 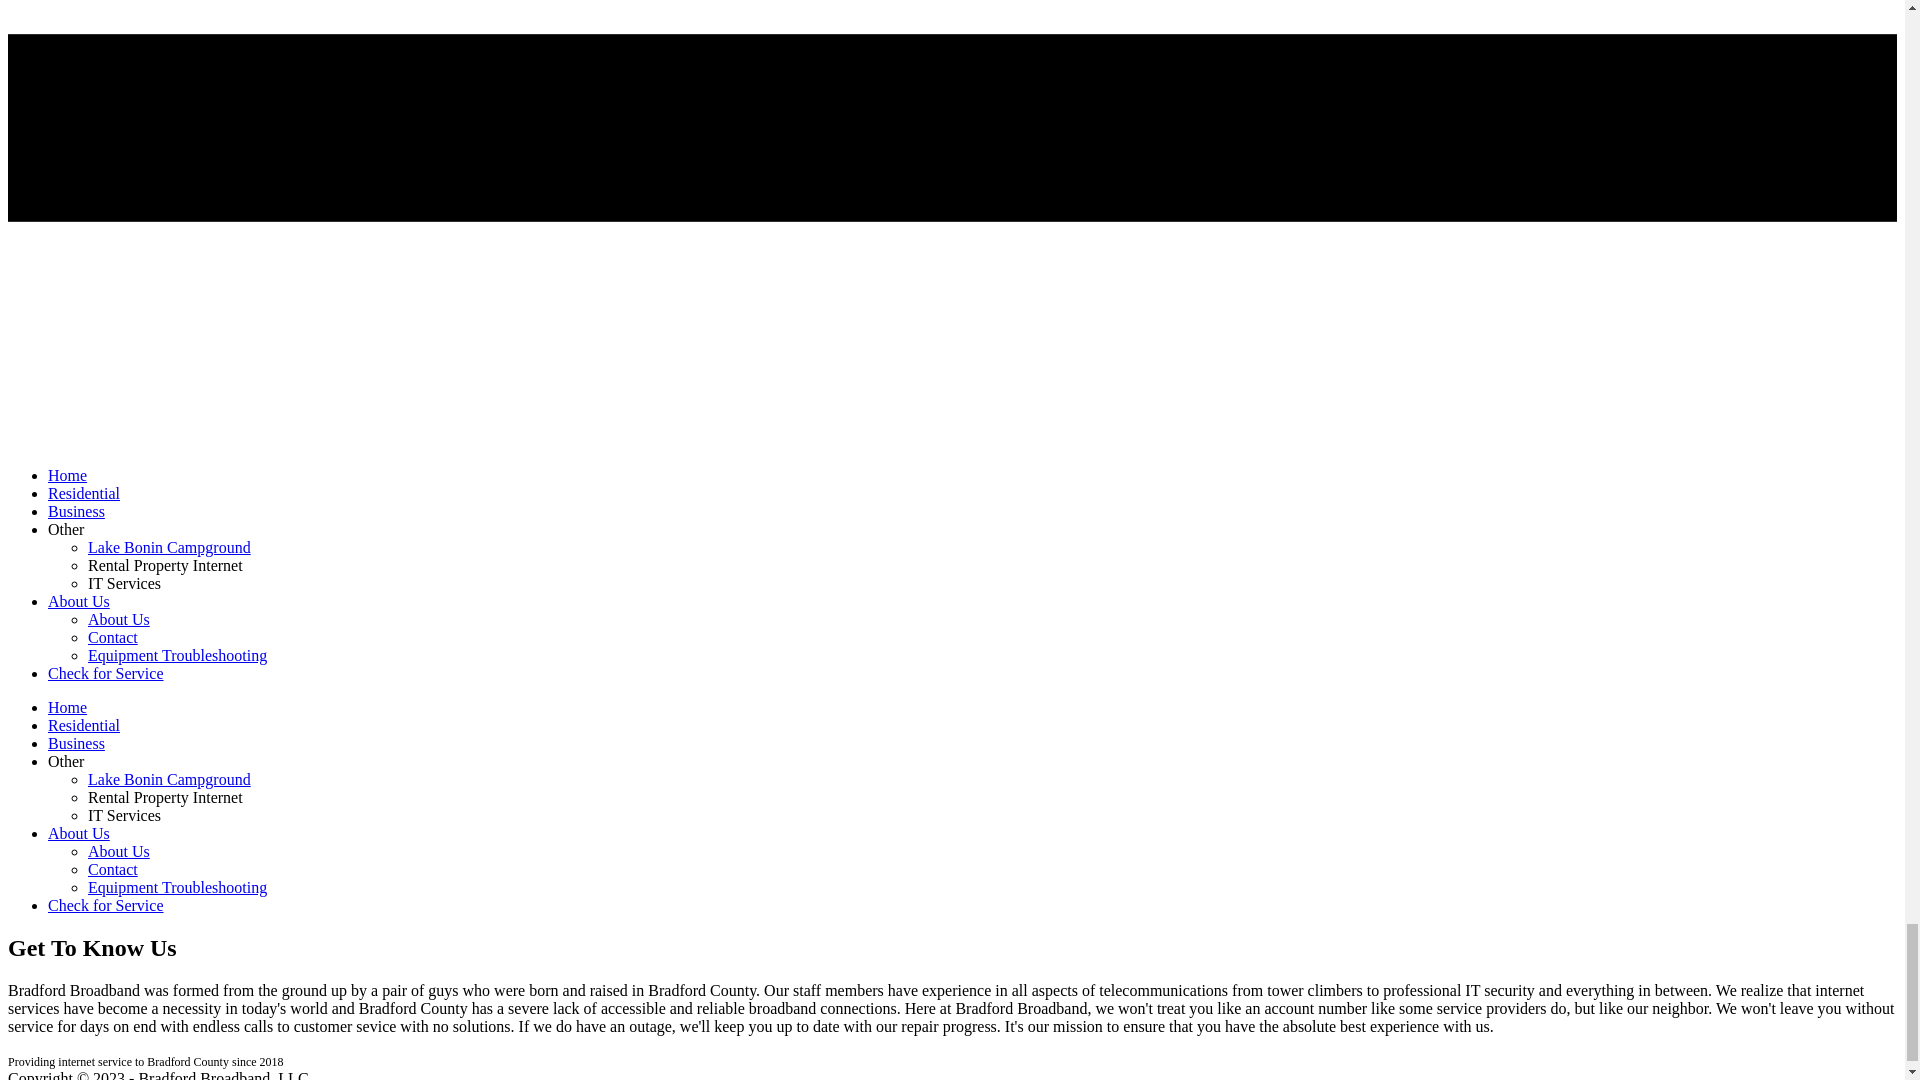 I want to click on Rental Property Internet, so click(x=166, y=565).